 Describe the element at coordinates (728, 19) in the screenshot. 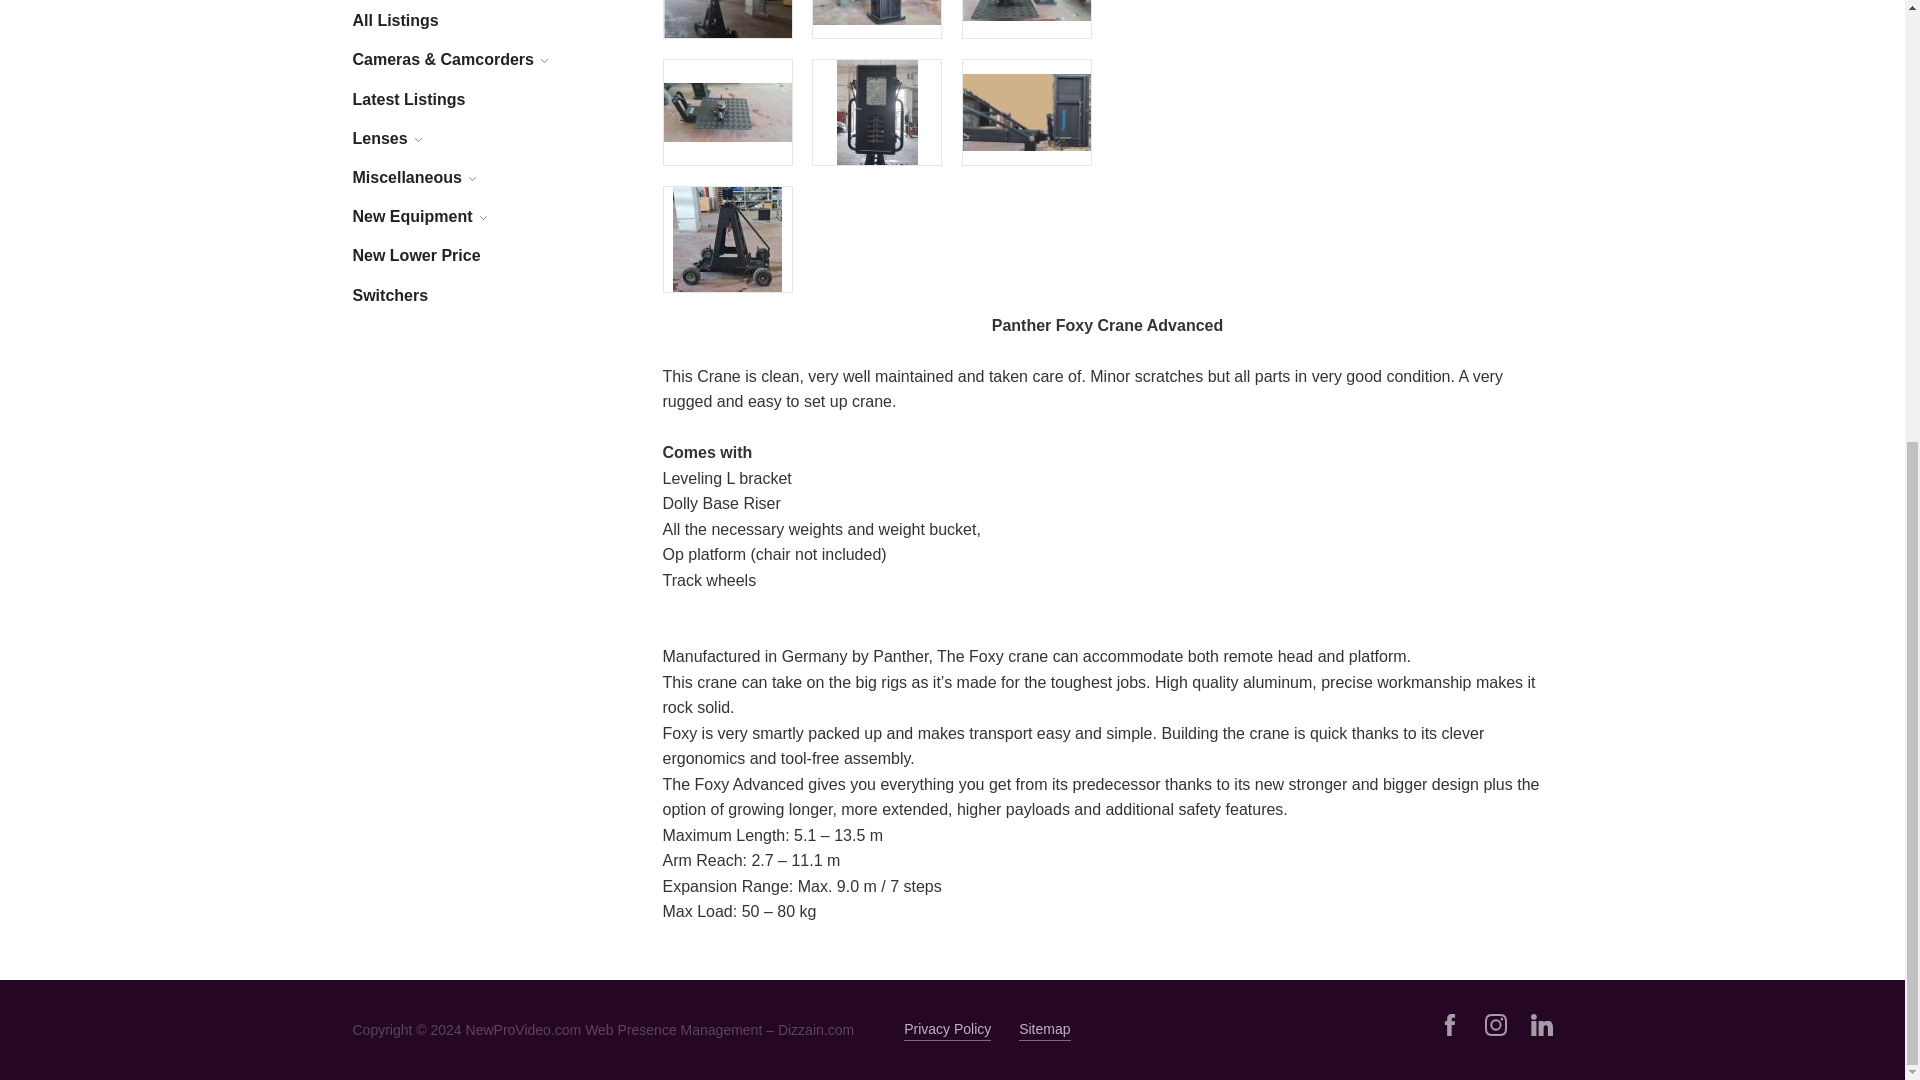

I see `Panther Foxy Advanced Crane ` at that location.